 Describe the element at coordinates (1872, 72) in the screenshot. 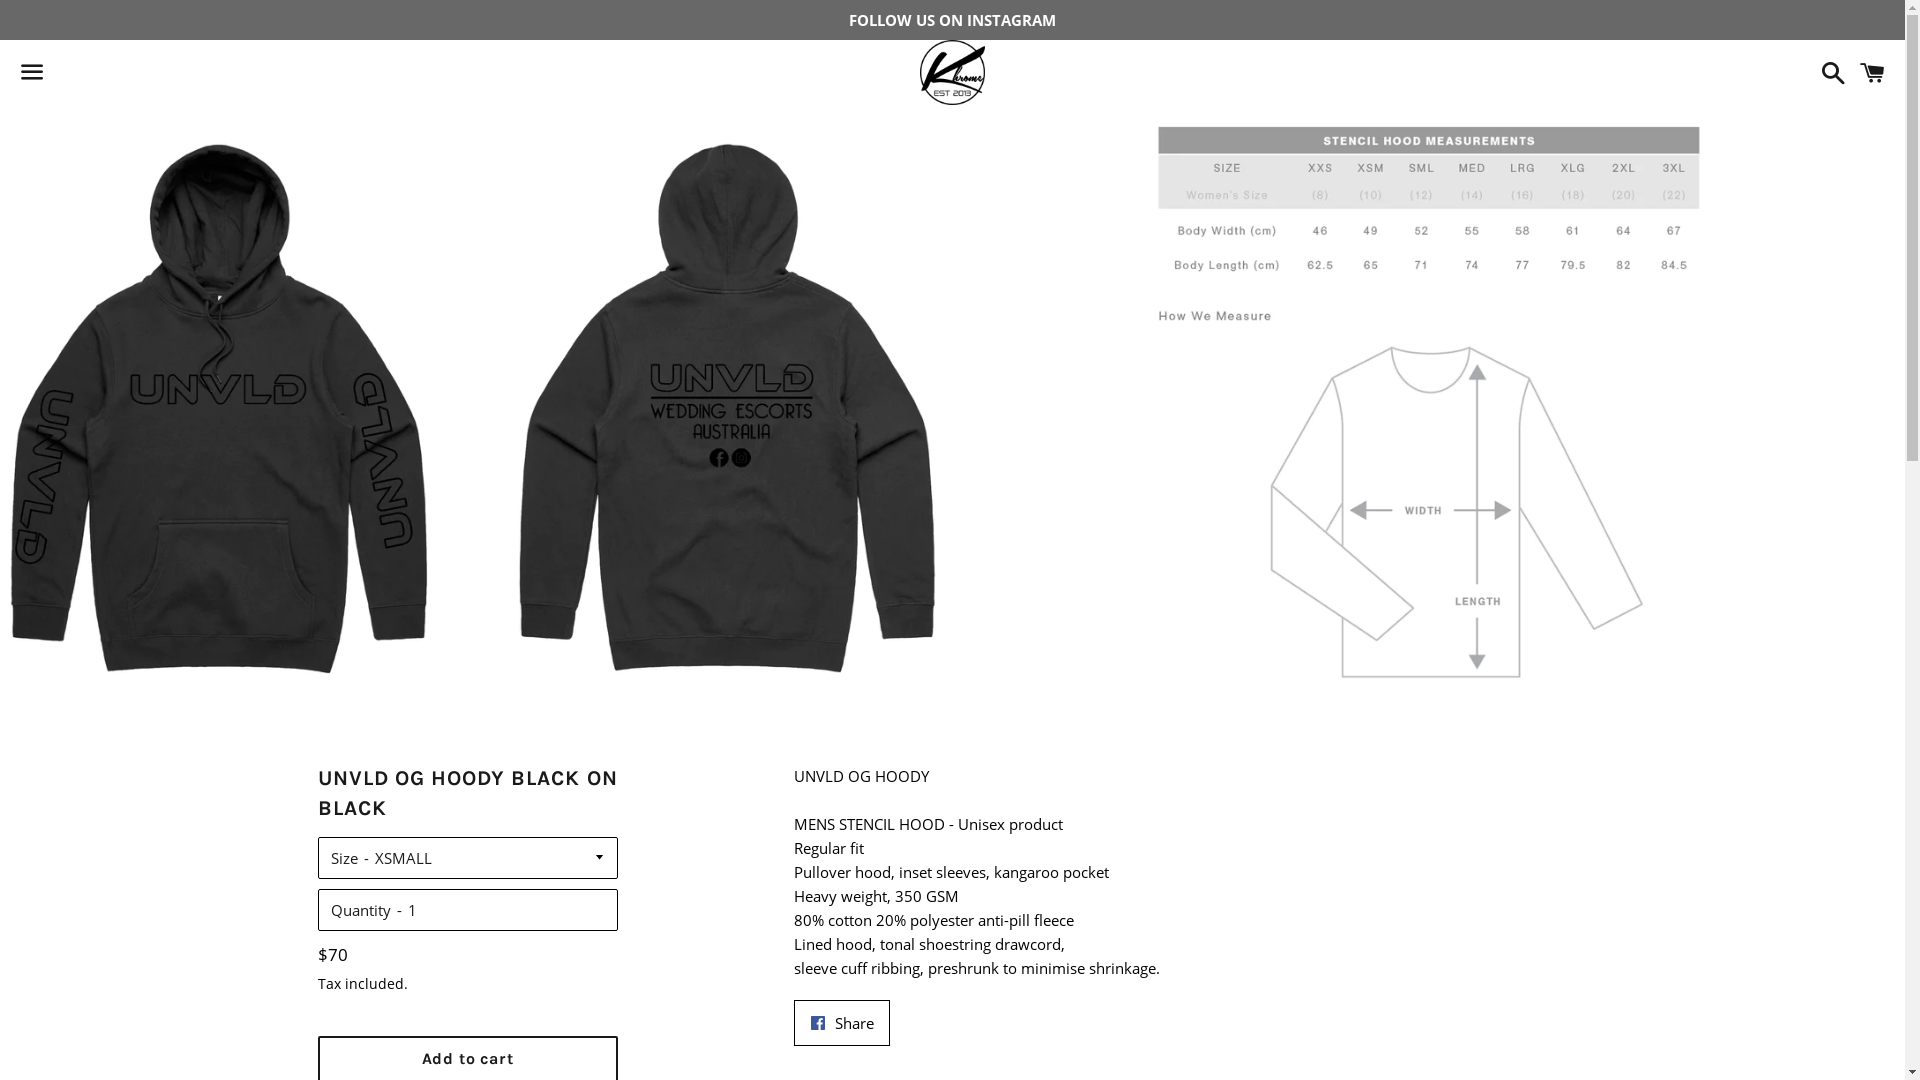

I see `Cart` at that location.